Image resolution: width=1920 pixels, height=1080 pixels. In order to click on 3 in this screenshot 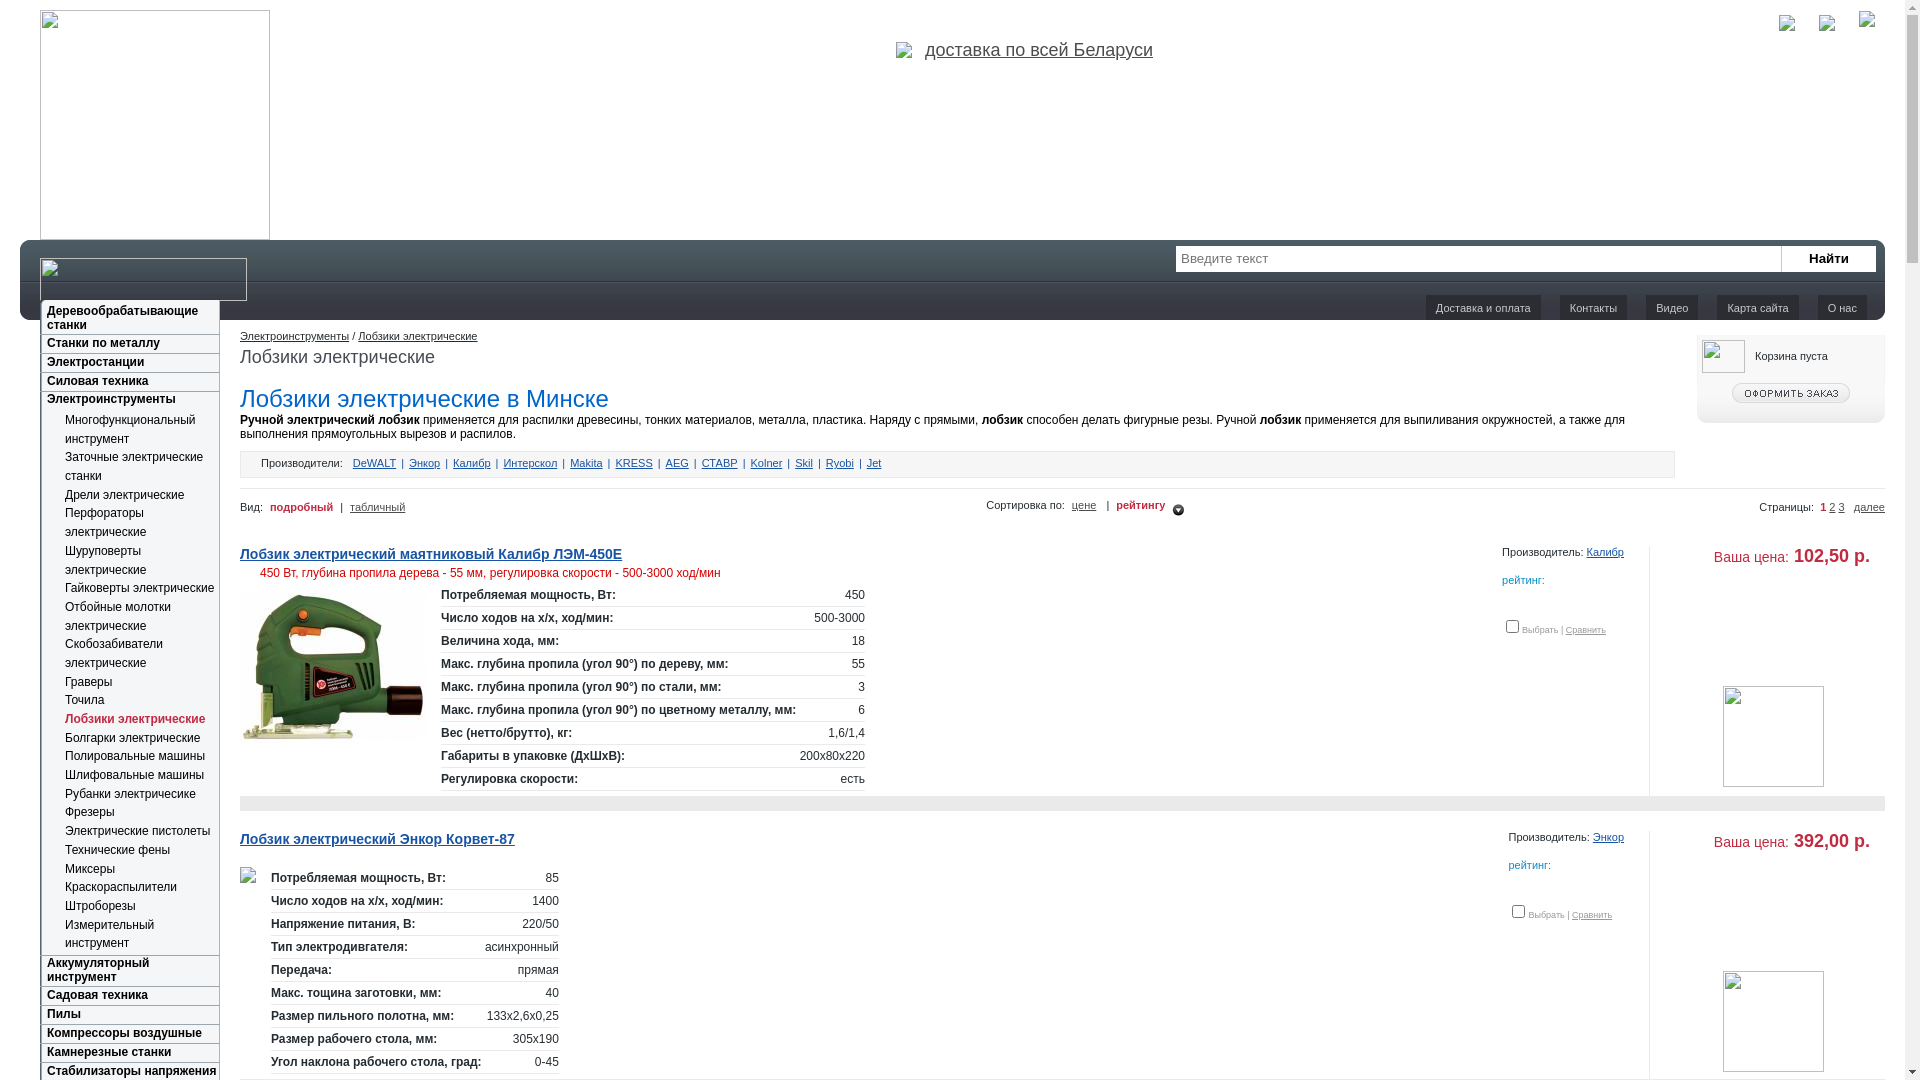, I will do `click(1841, 507)`.